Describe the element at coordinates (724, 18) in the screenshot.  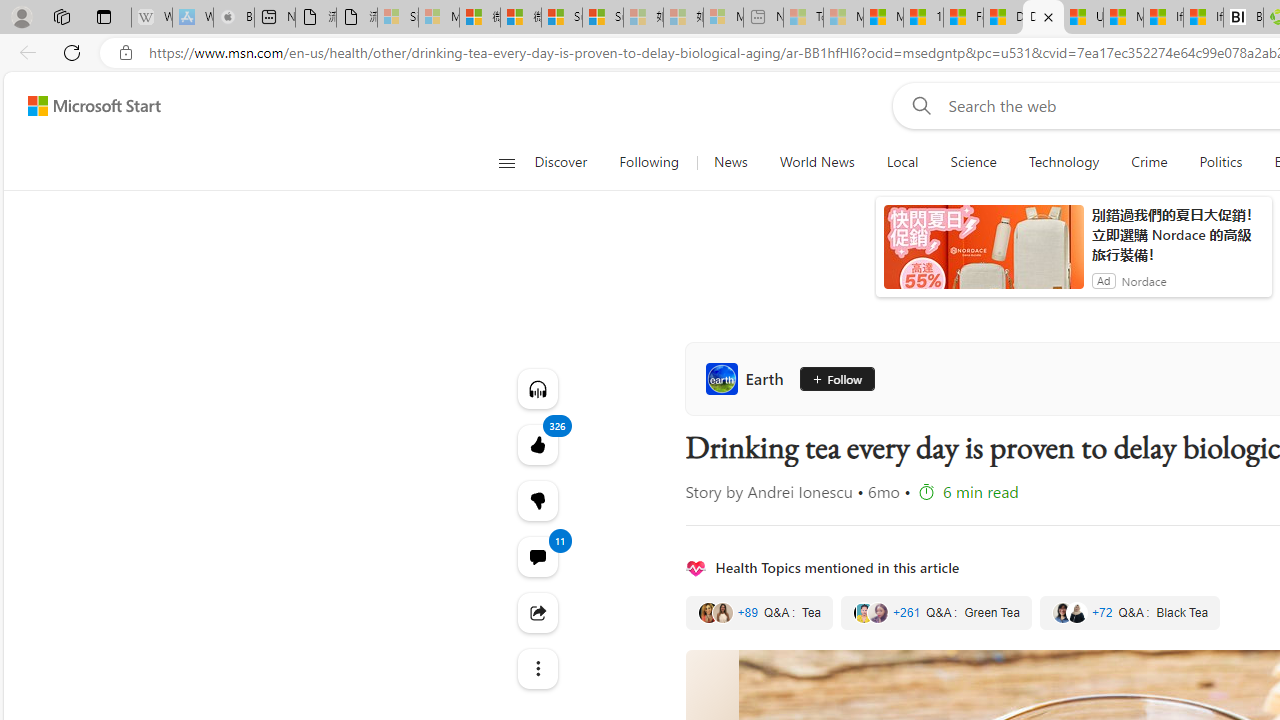
I see `Microsoft account | Account Checkup - Sleeping` at that location.